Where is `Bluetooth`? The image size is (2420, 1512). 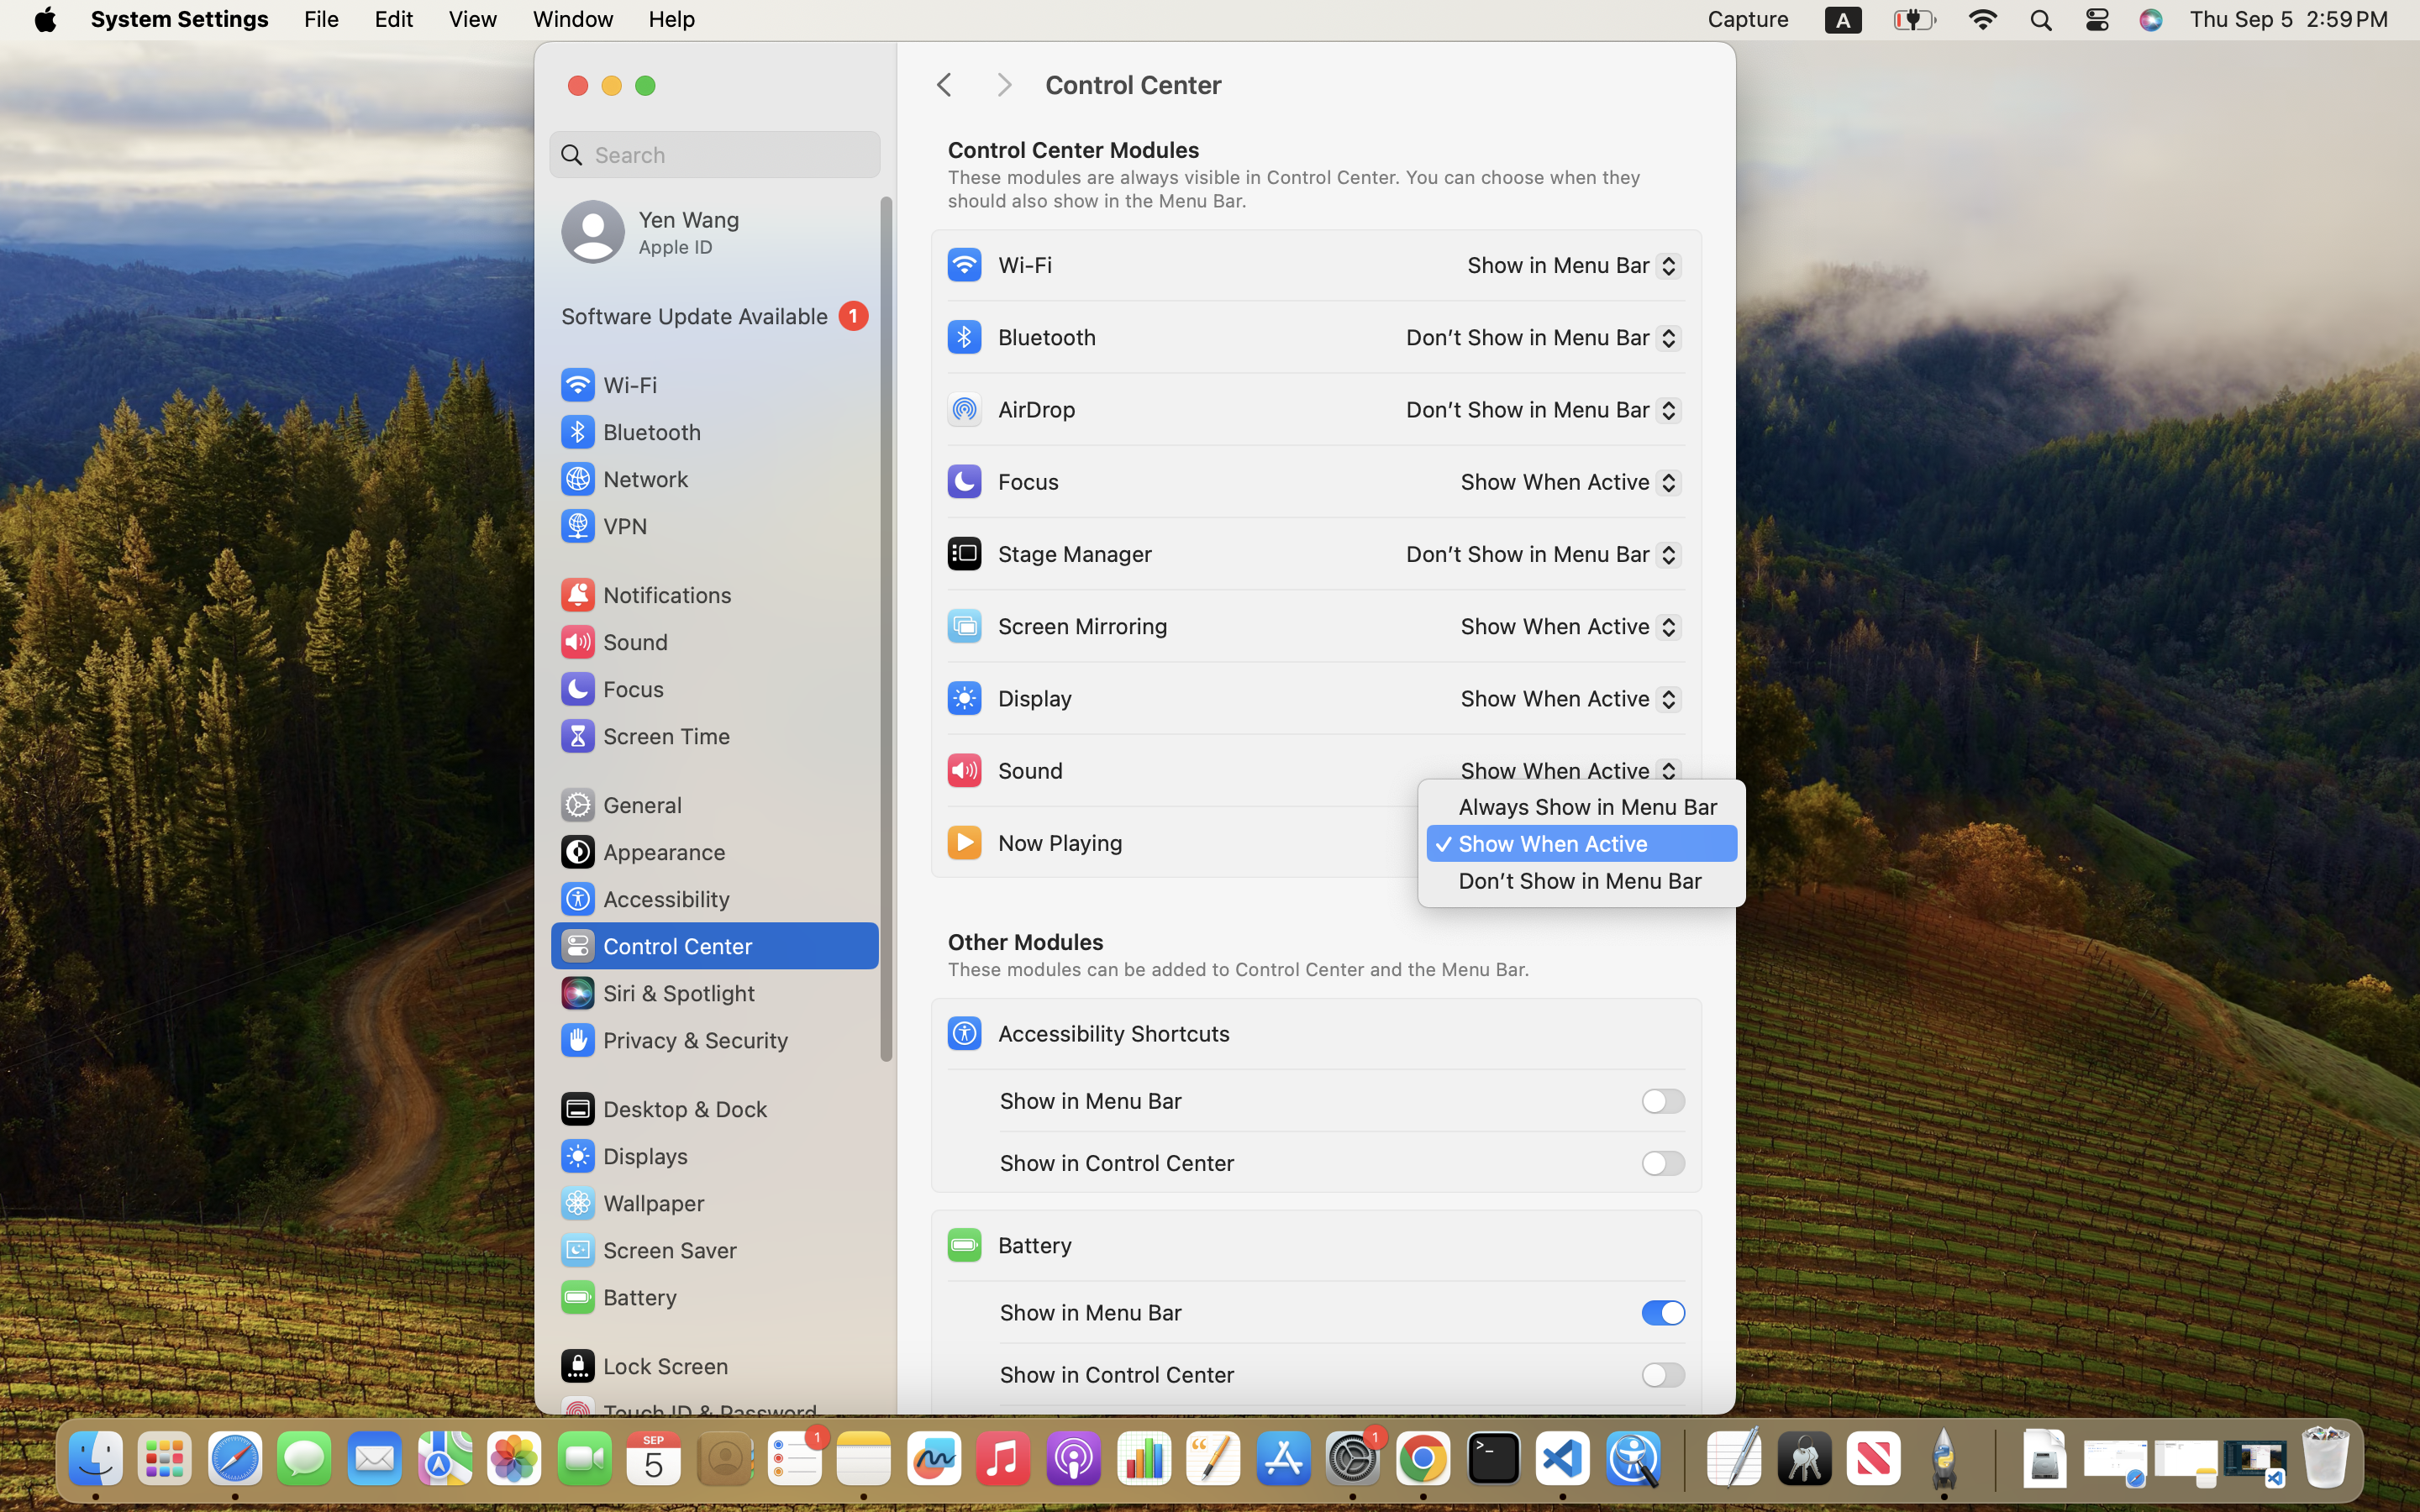 Bluetooth is located at coordinates (1021, 336).